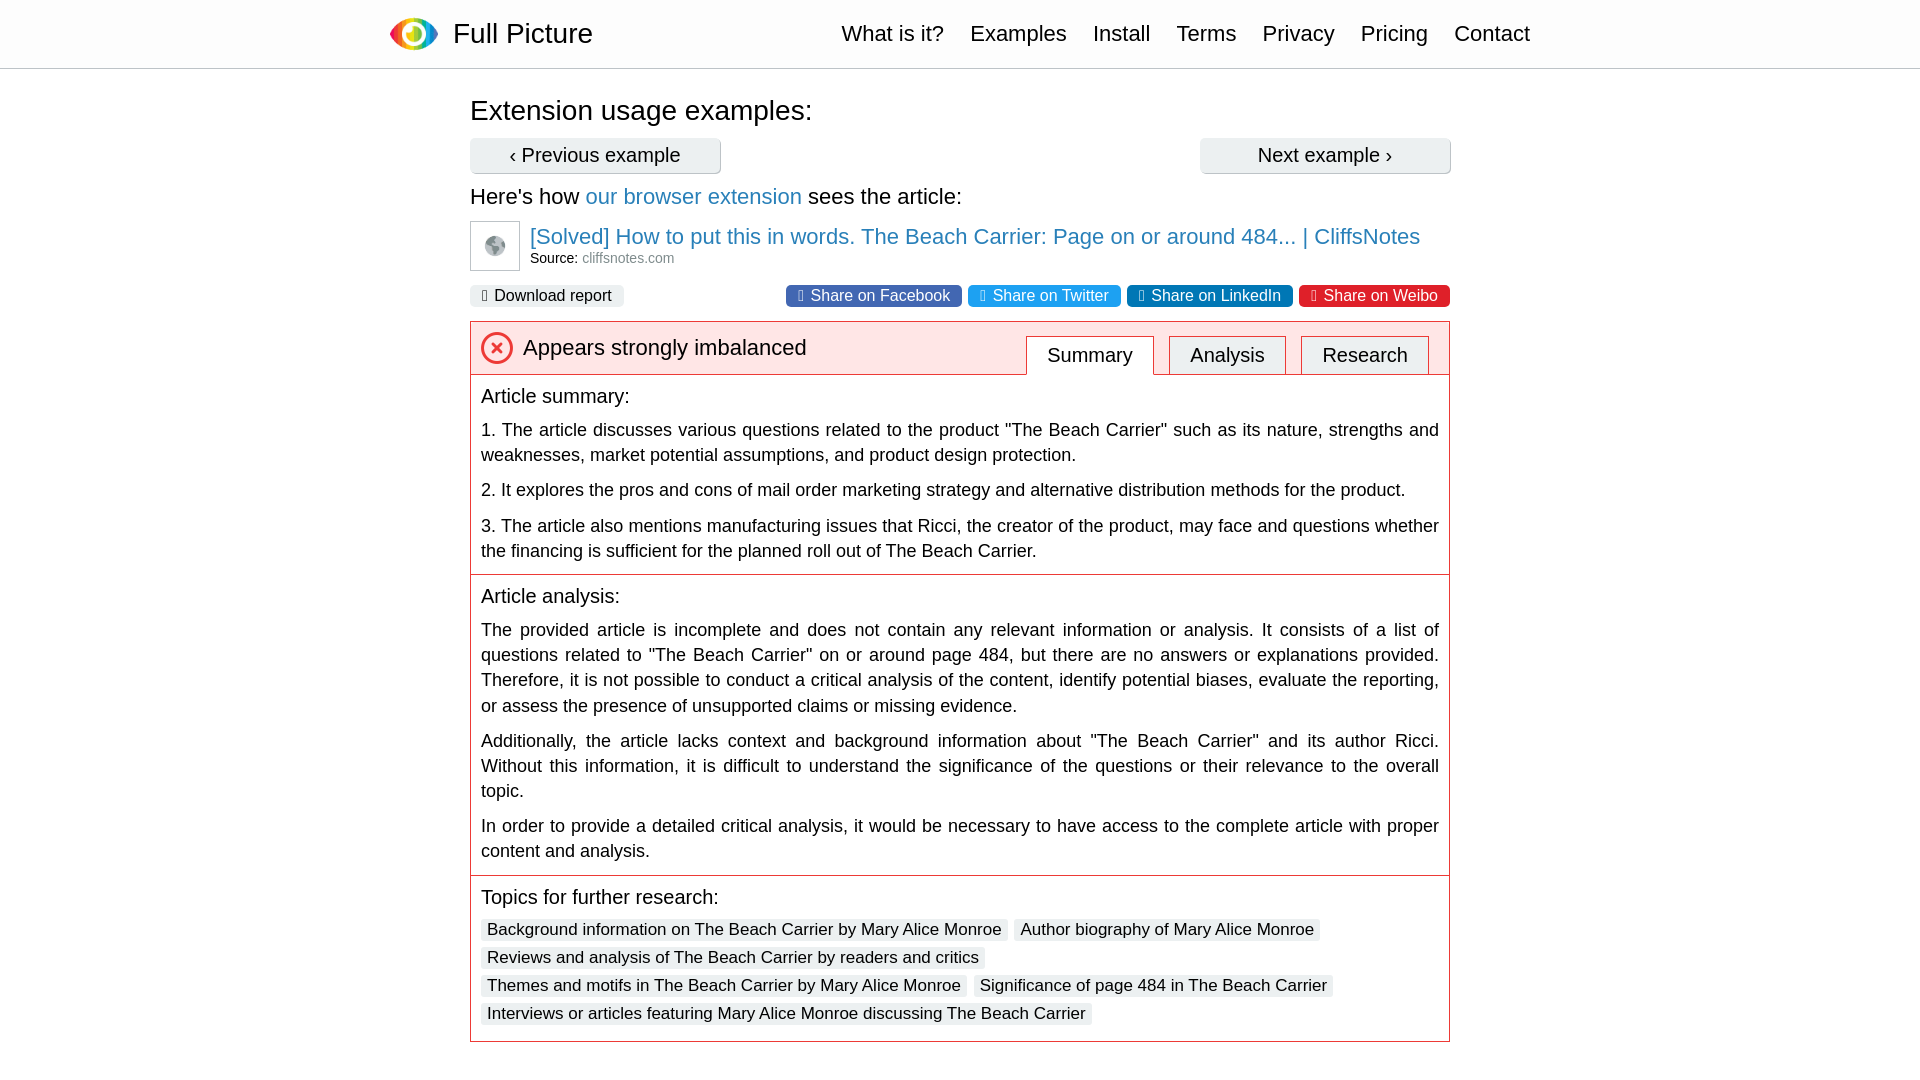 Image resolution: width=1920 pixels, height=1080 pixels. Describe the element at coordinates (1364, 354) in the screenshot. I see `Research` at that location.